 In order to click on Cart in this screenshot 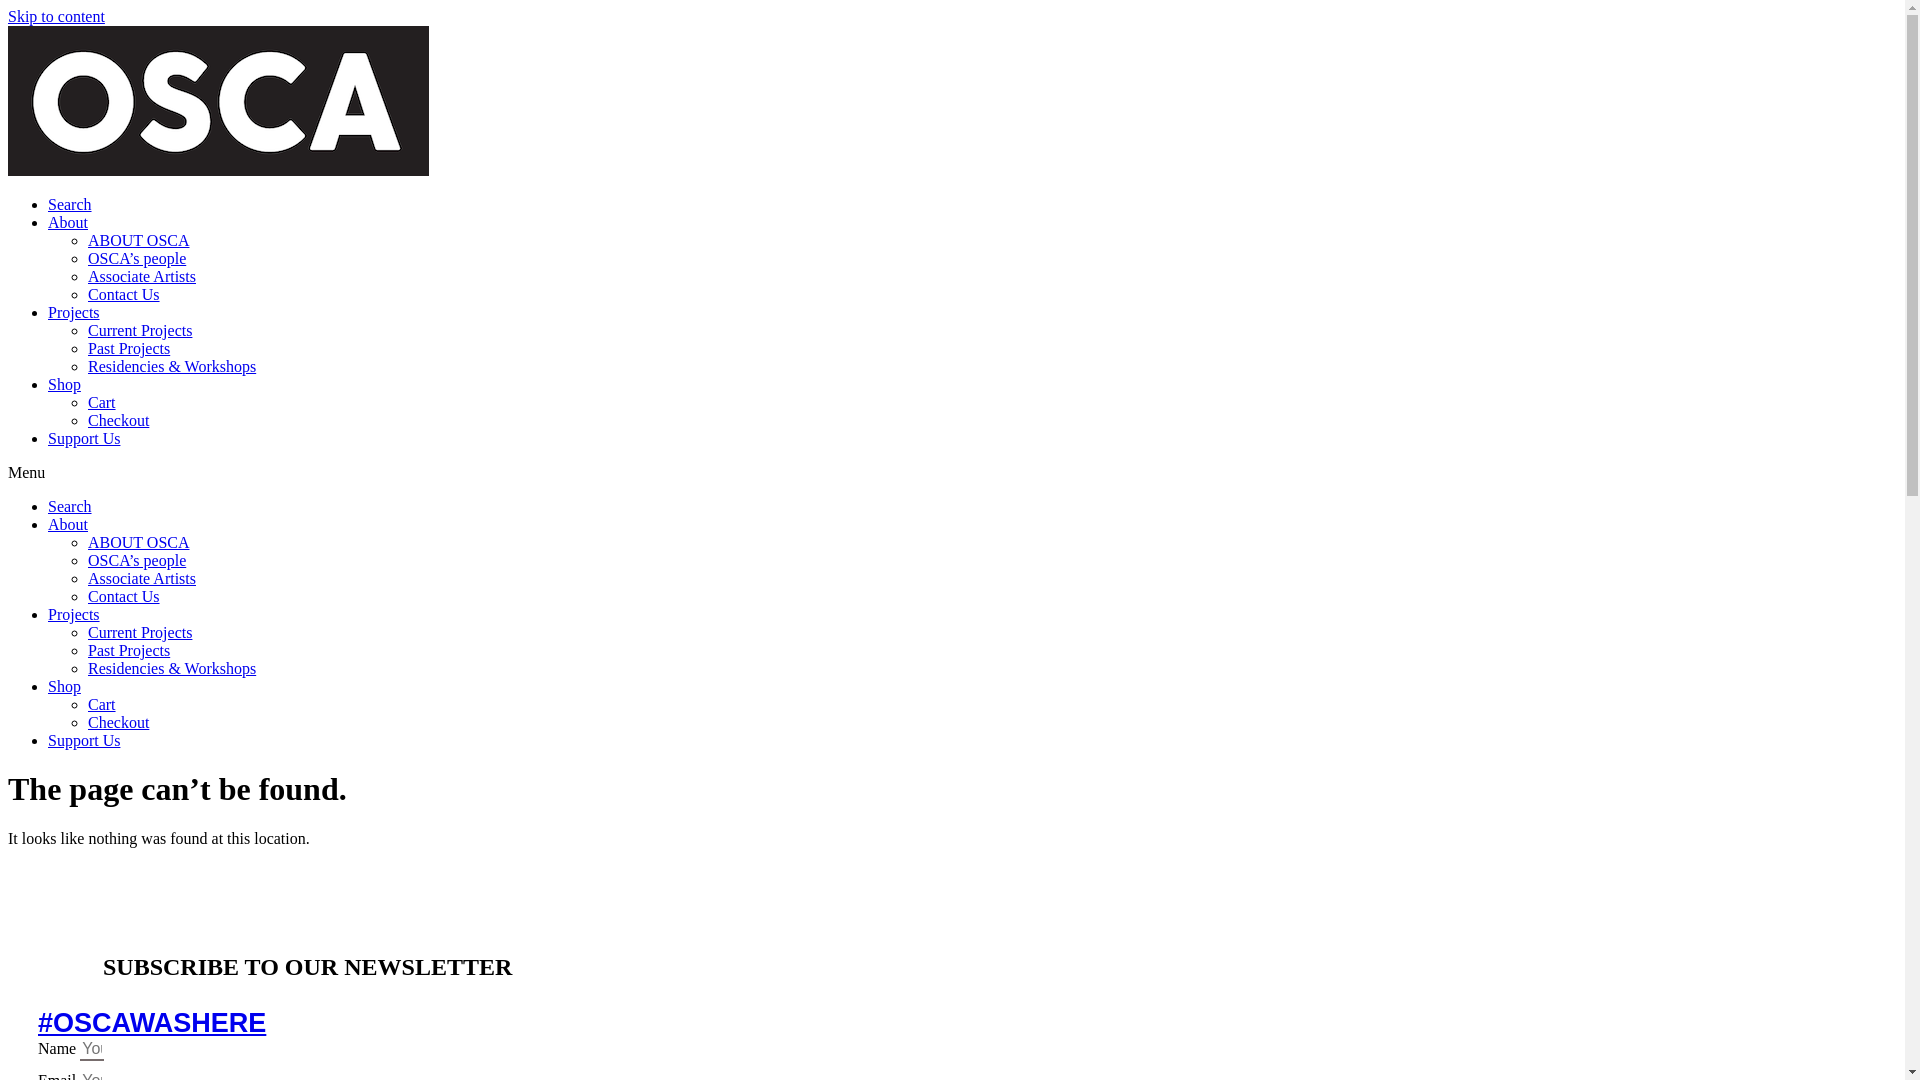, I will do `click(102, 402)`.